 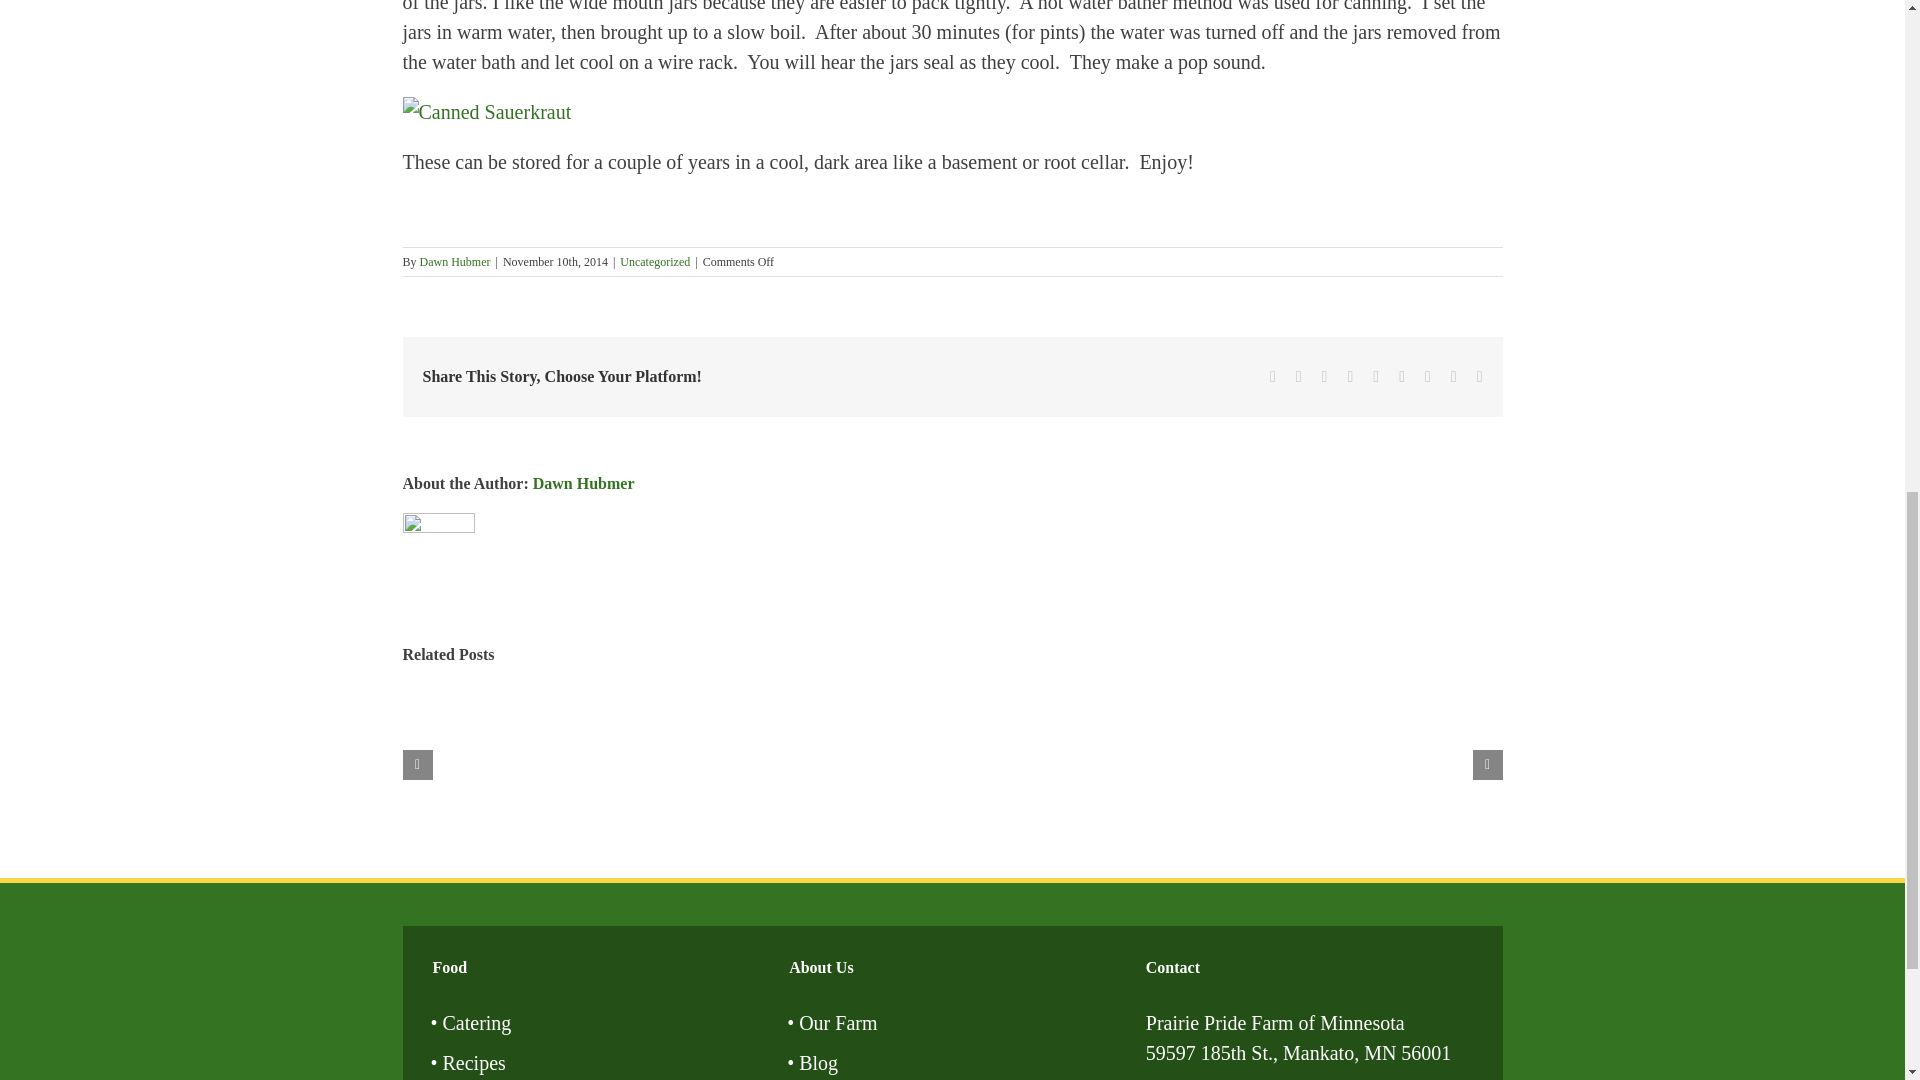 I want to click on Uncategorized, so click(x=654, y=261).